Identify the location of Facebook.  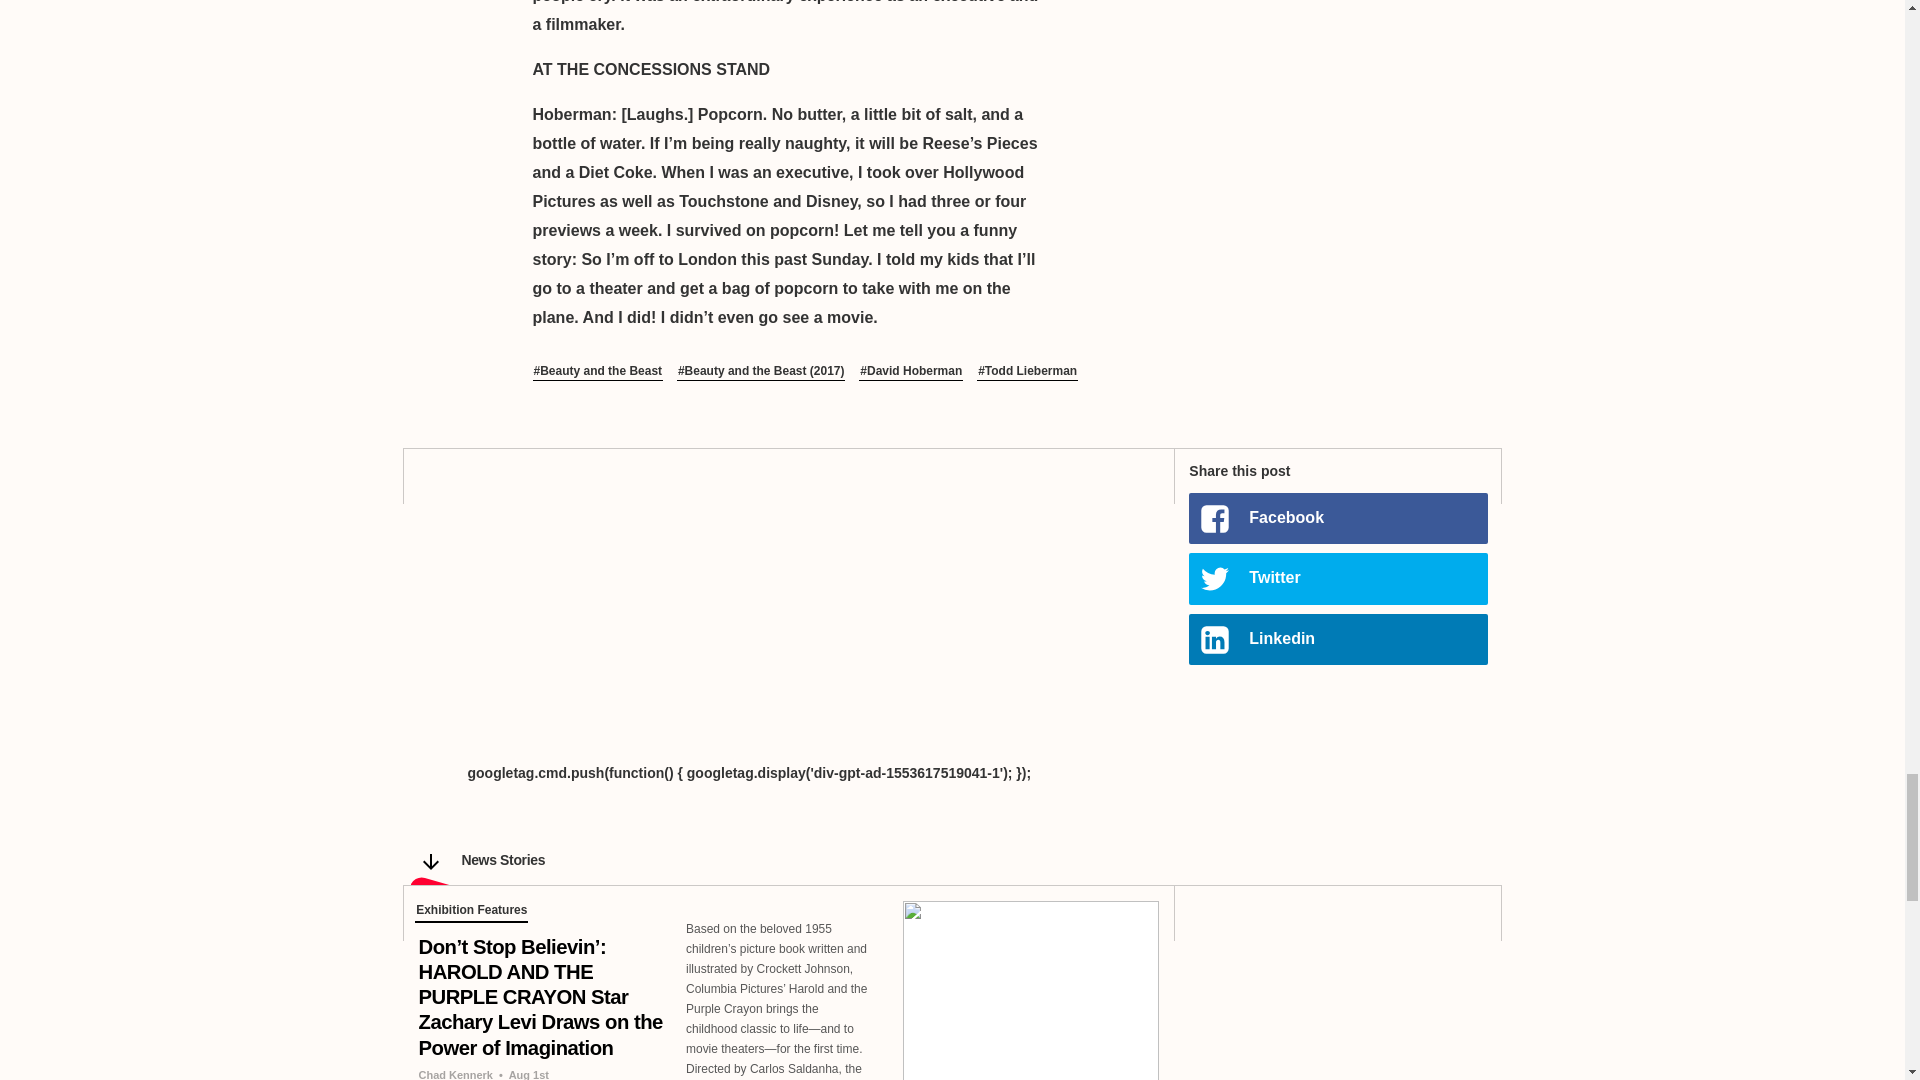
(1337, 518).